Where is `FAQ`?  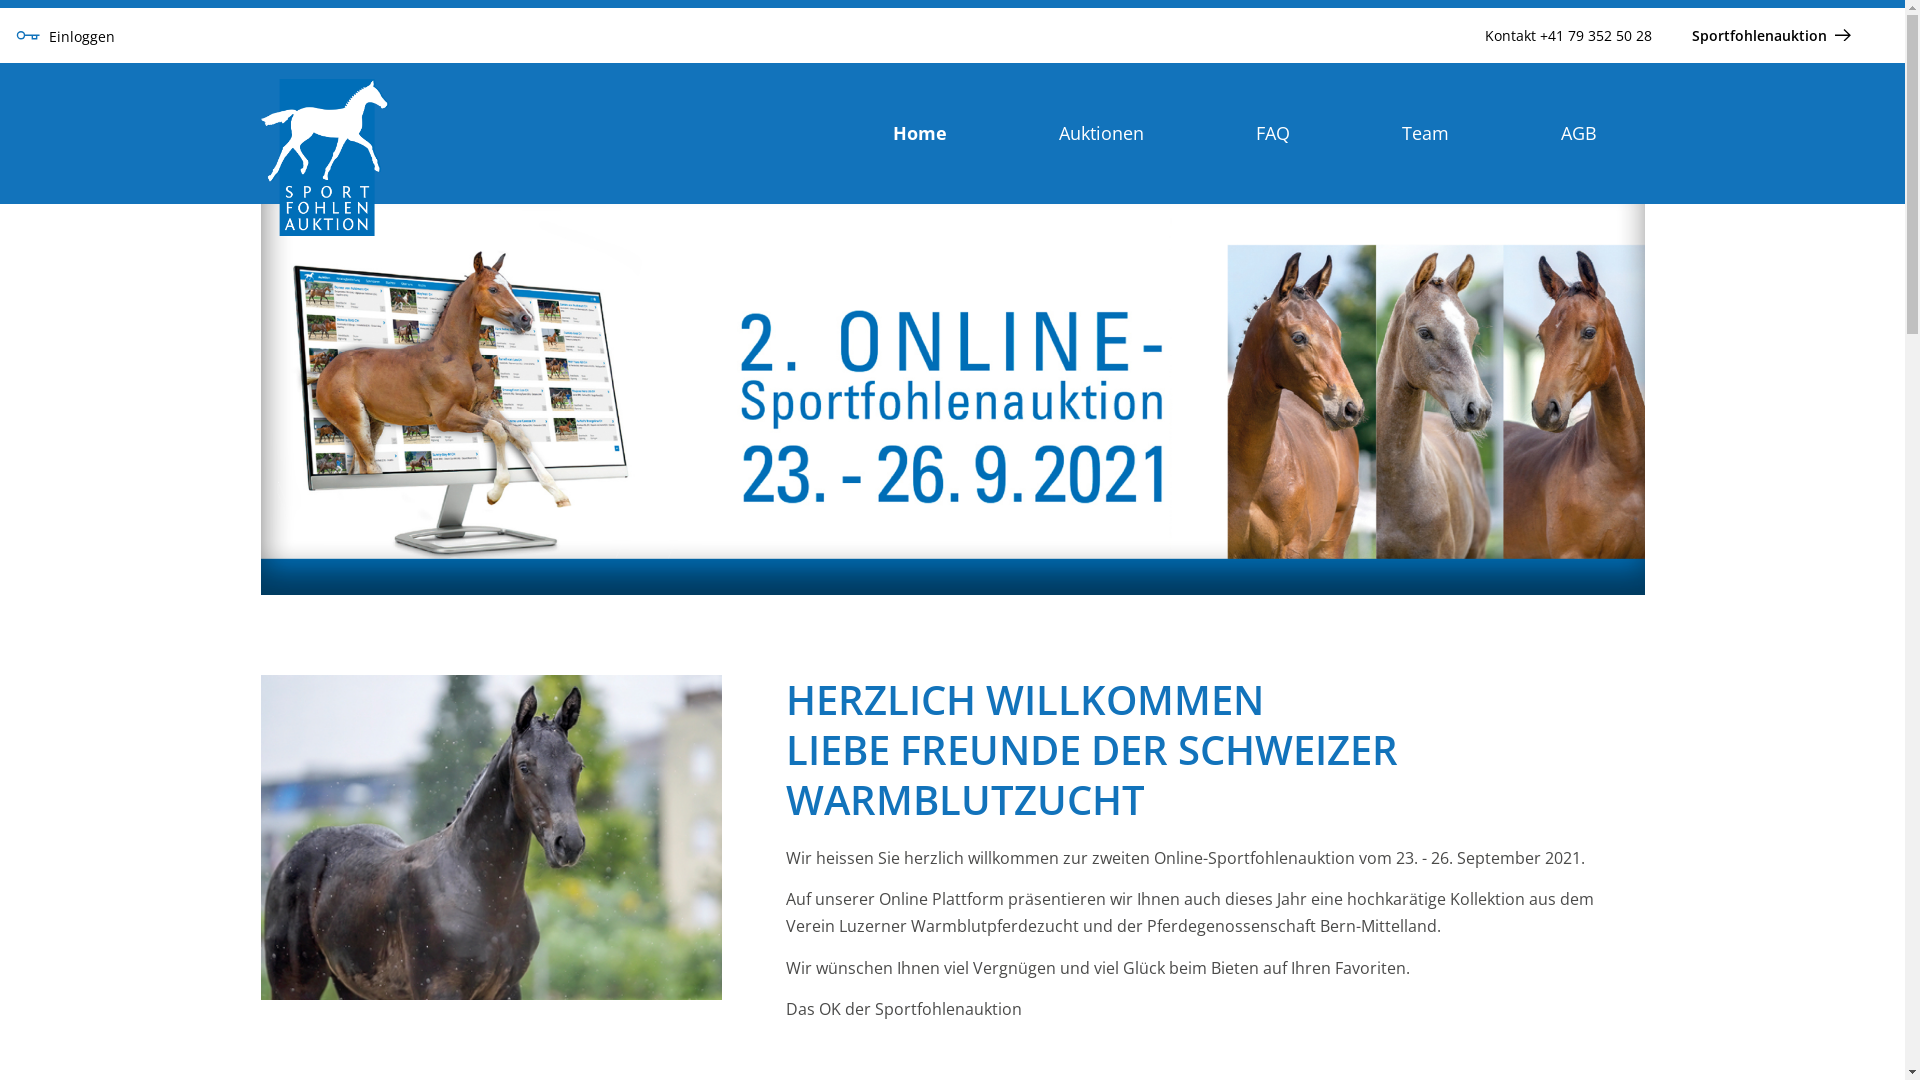
FAQ is located at coordinates (1273, 133).